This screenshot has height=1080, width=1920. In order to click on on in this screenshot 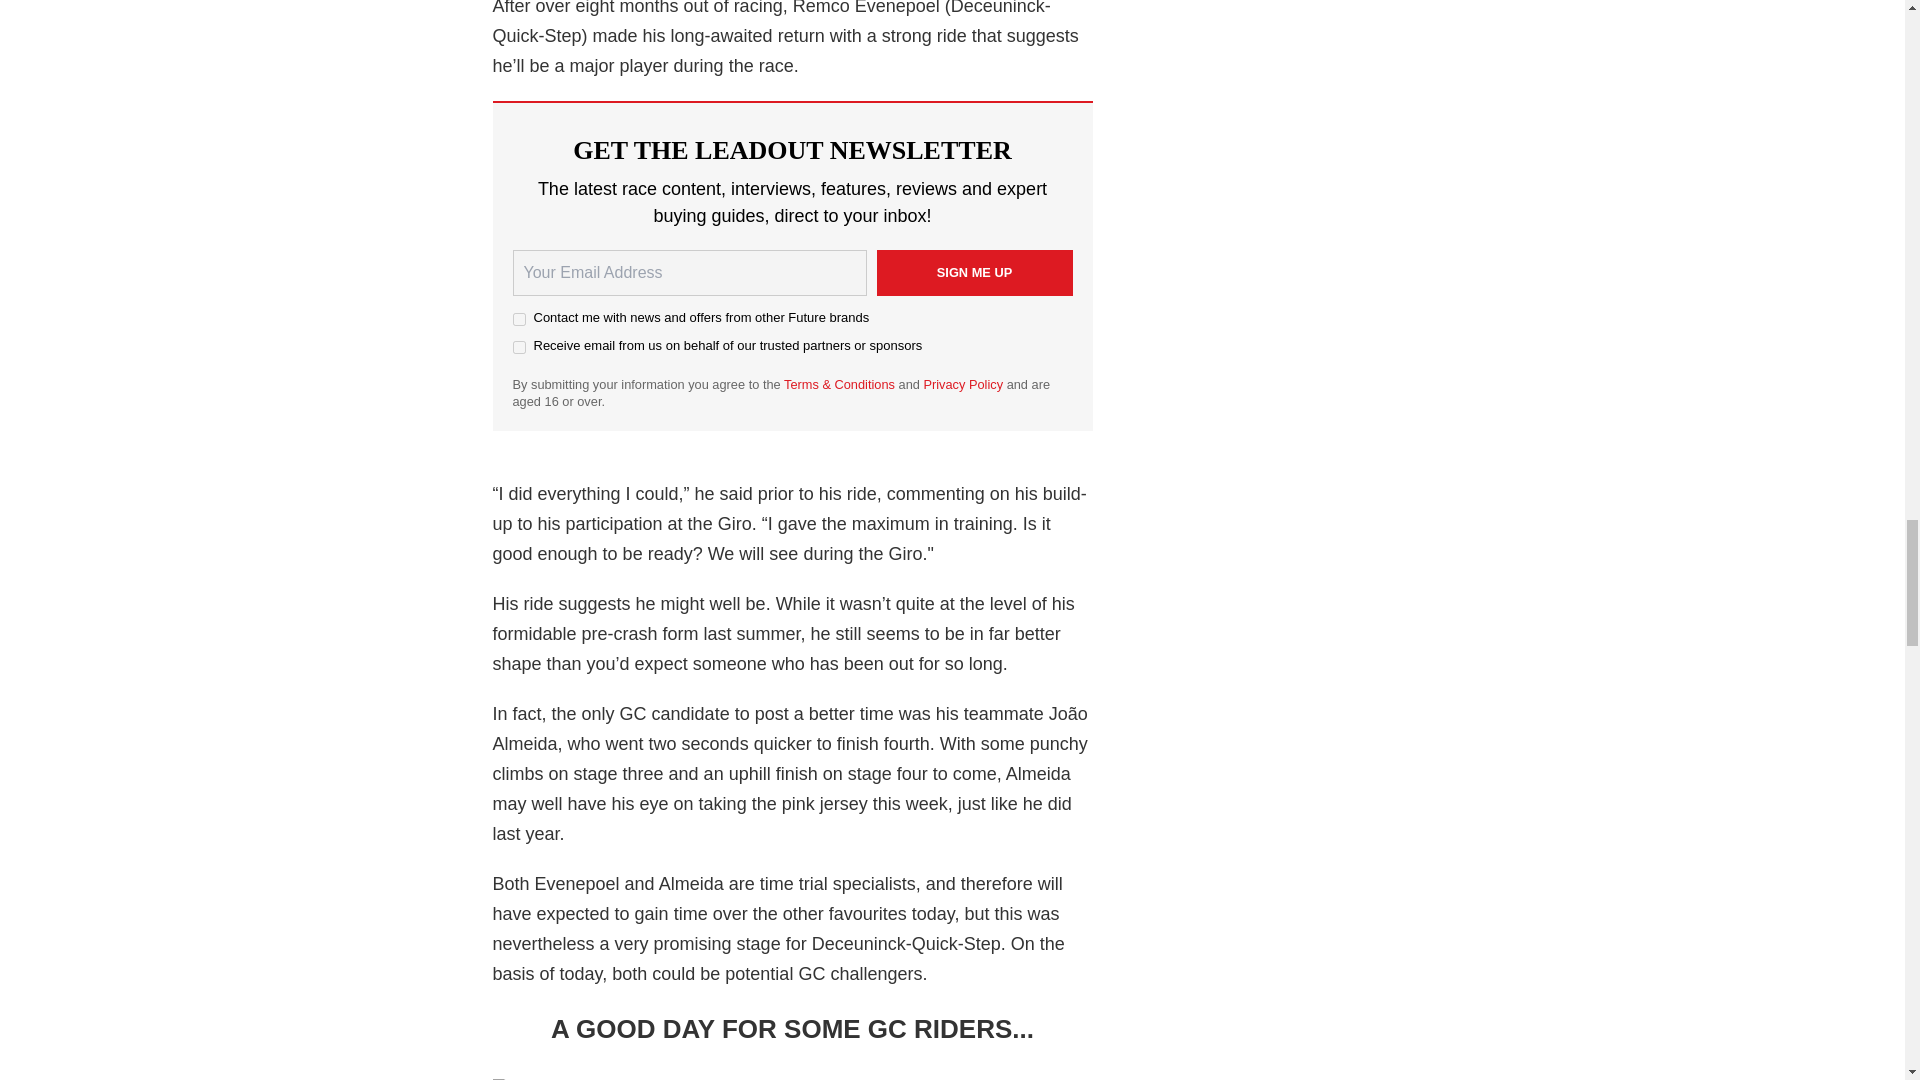, I will do `click(518, 320)`.